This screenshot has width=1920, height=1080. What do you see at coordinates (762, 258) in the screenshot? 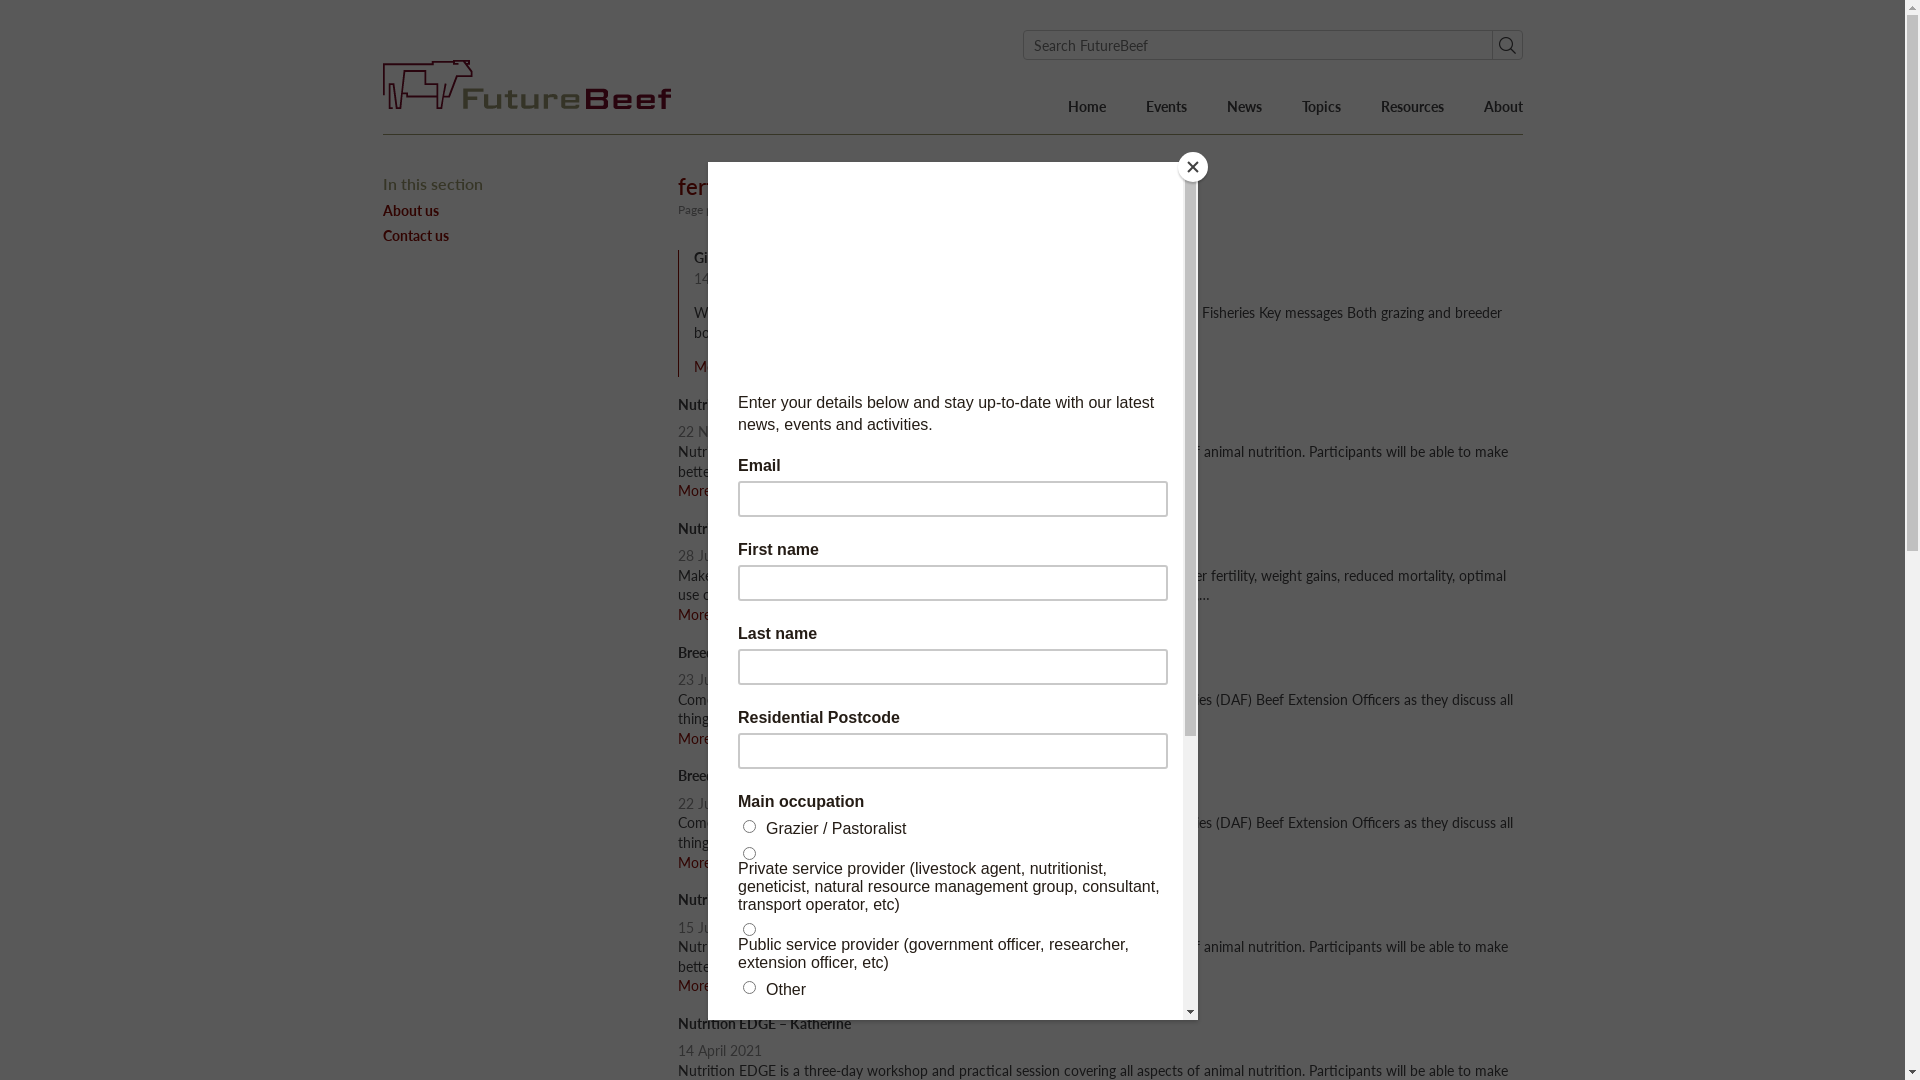
I see `Giving fertility a boost` at bounding box center [762, 258].